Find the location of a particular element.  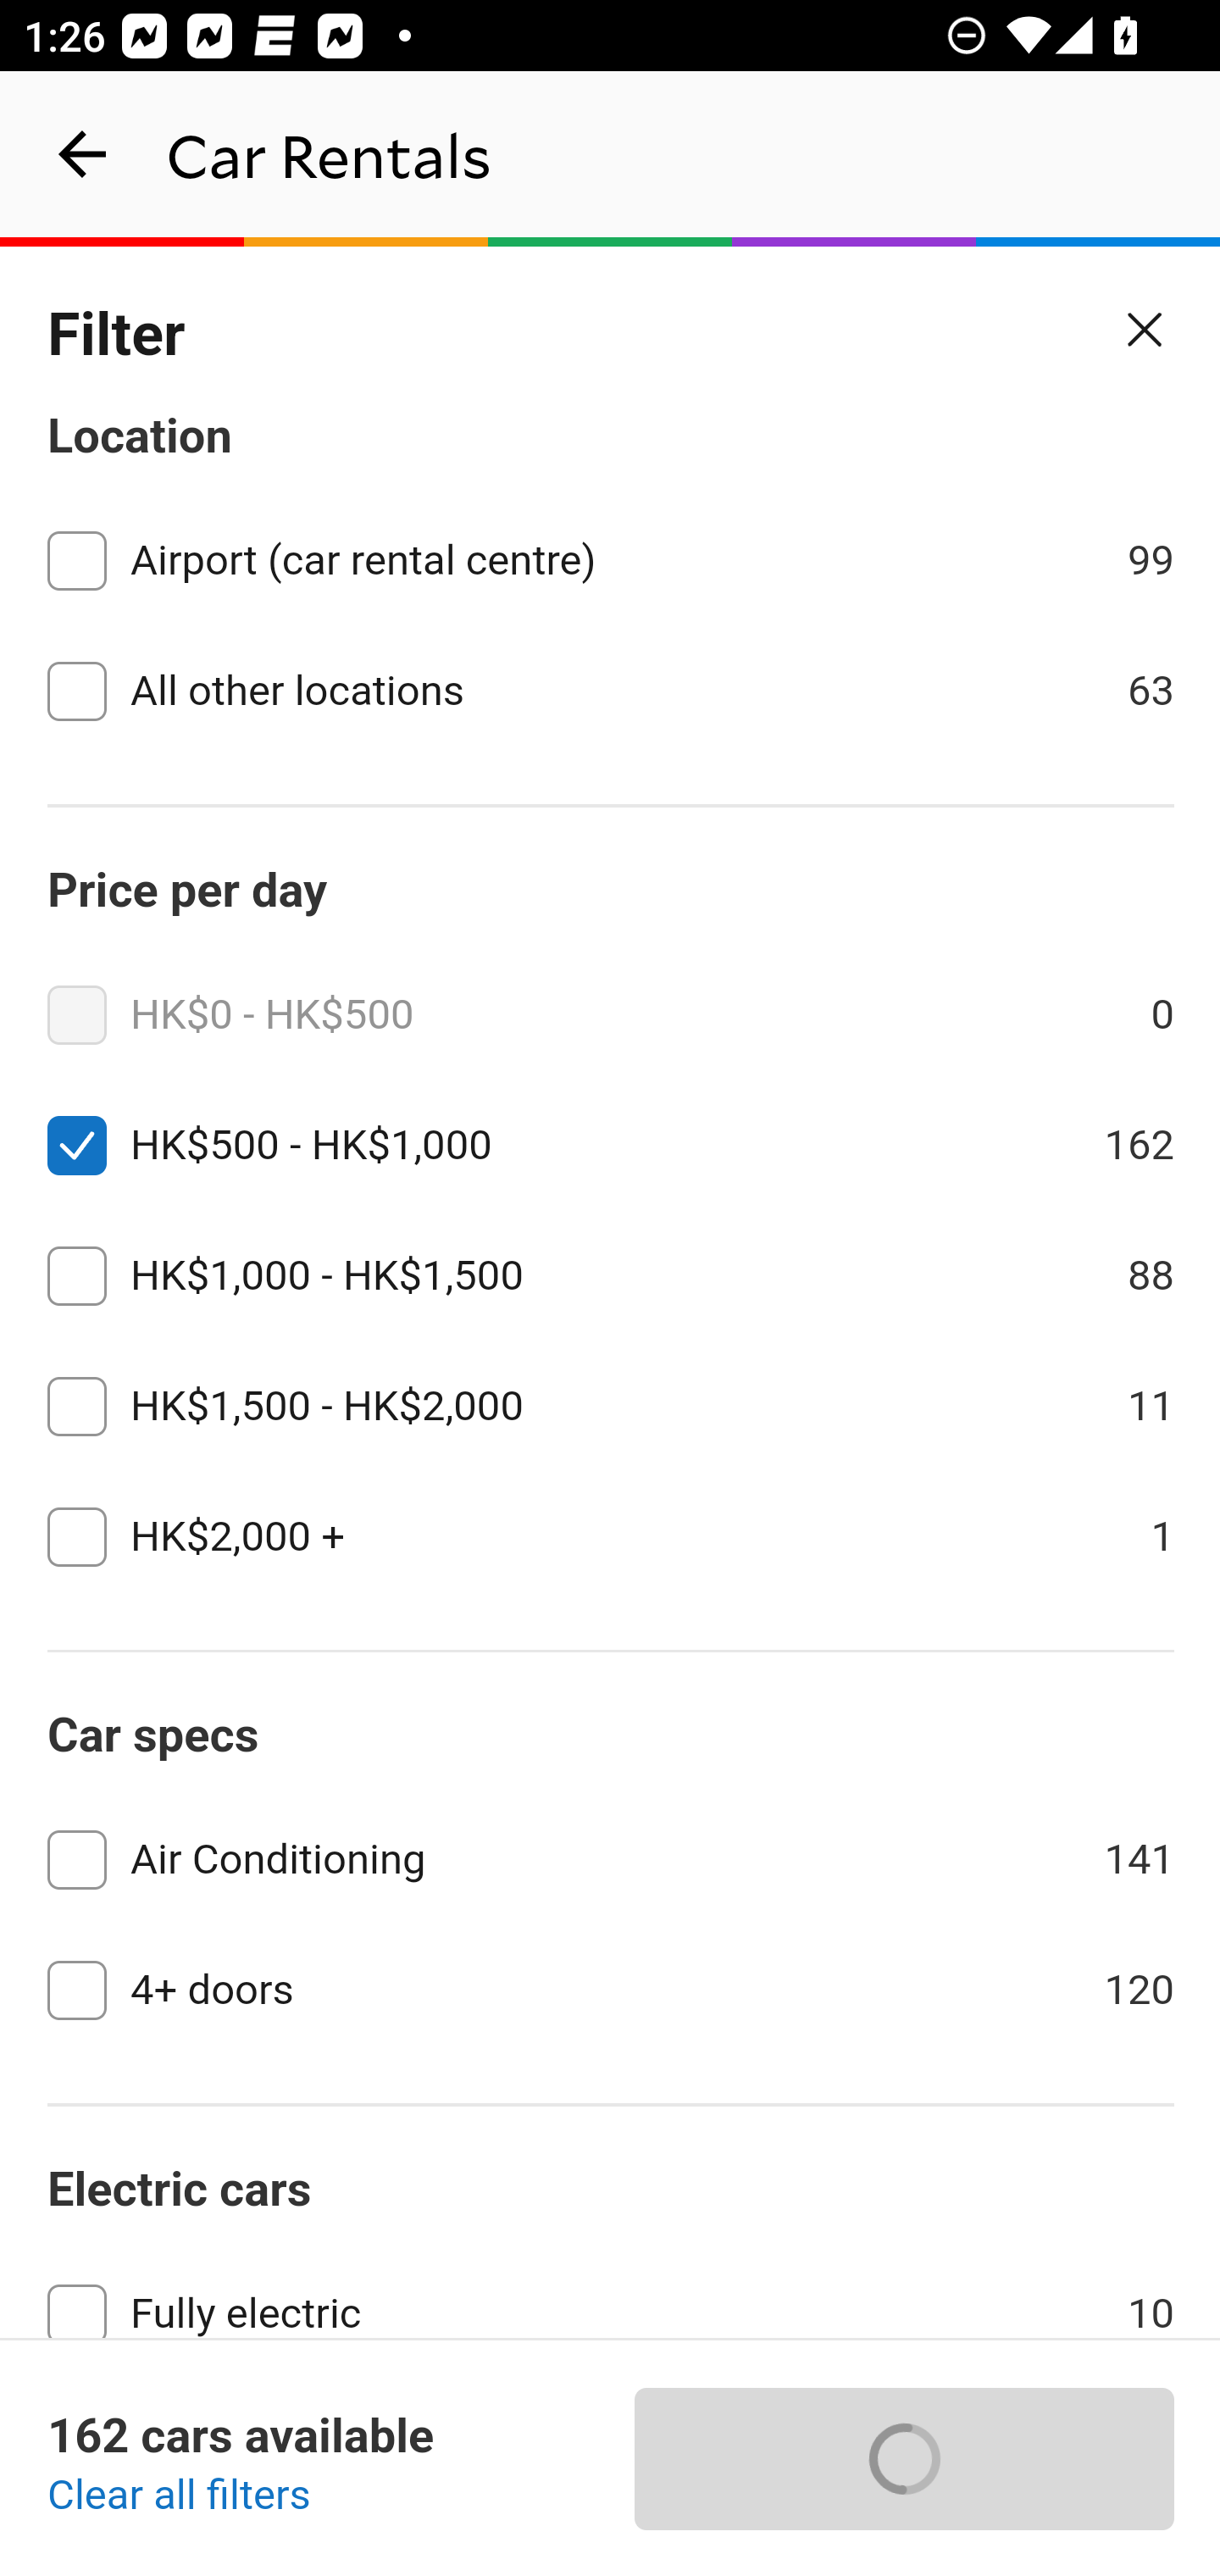

Clear all filters is located at coordinates (180, 2496).